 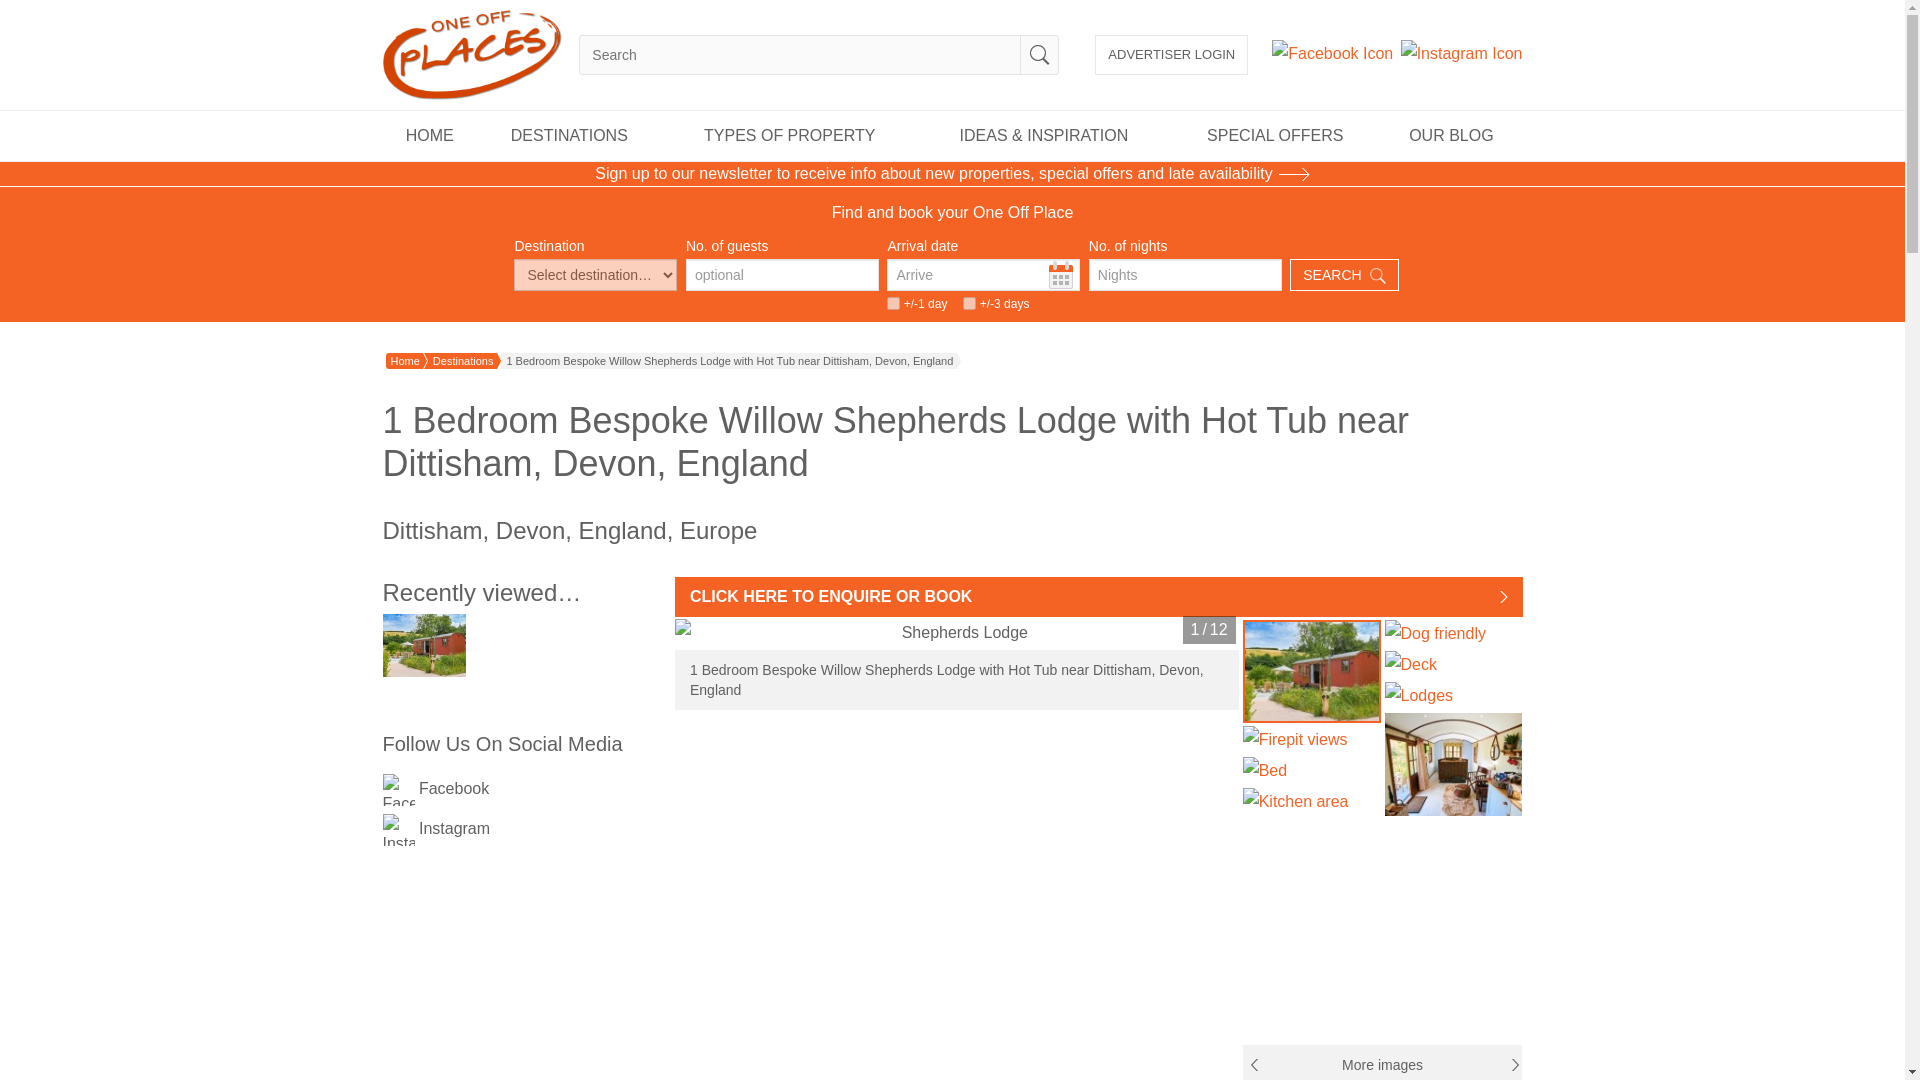 What do you see at coordinates (956, 632) in the screenshot?
I see `Shepherds Lodge` at bounding box center [956, 632].